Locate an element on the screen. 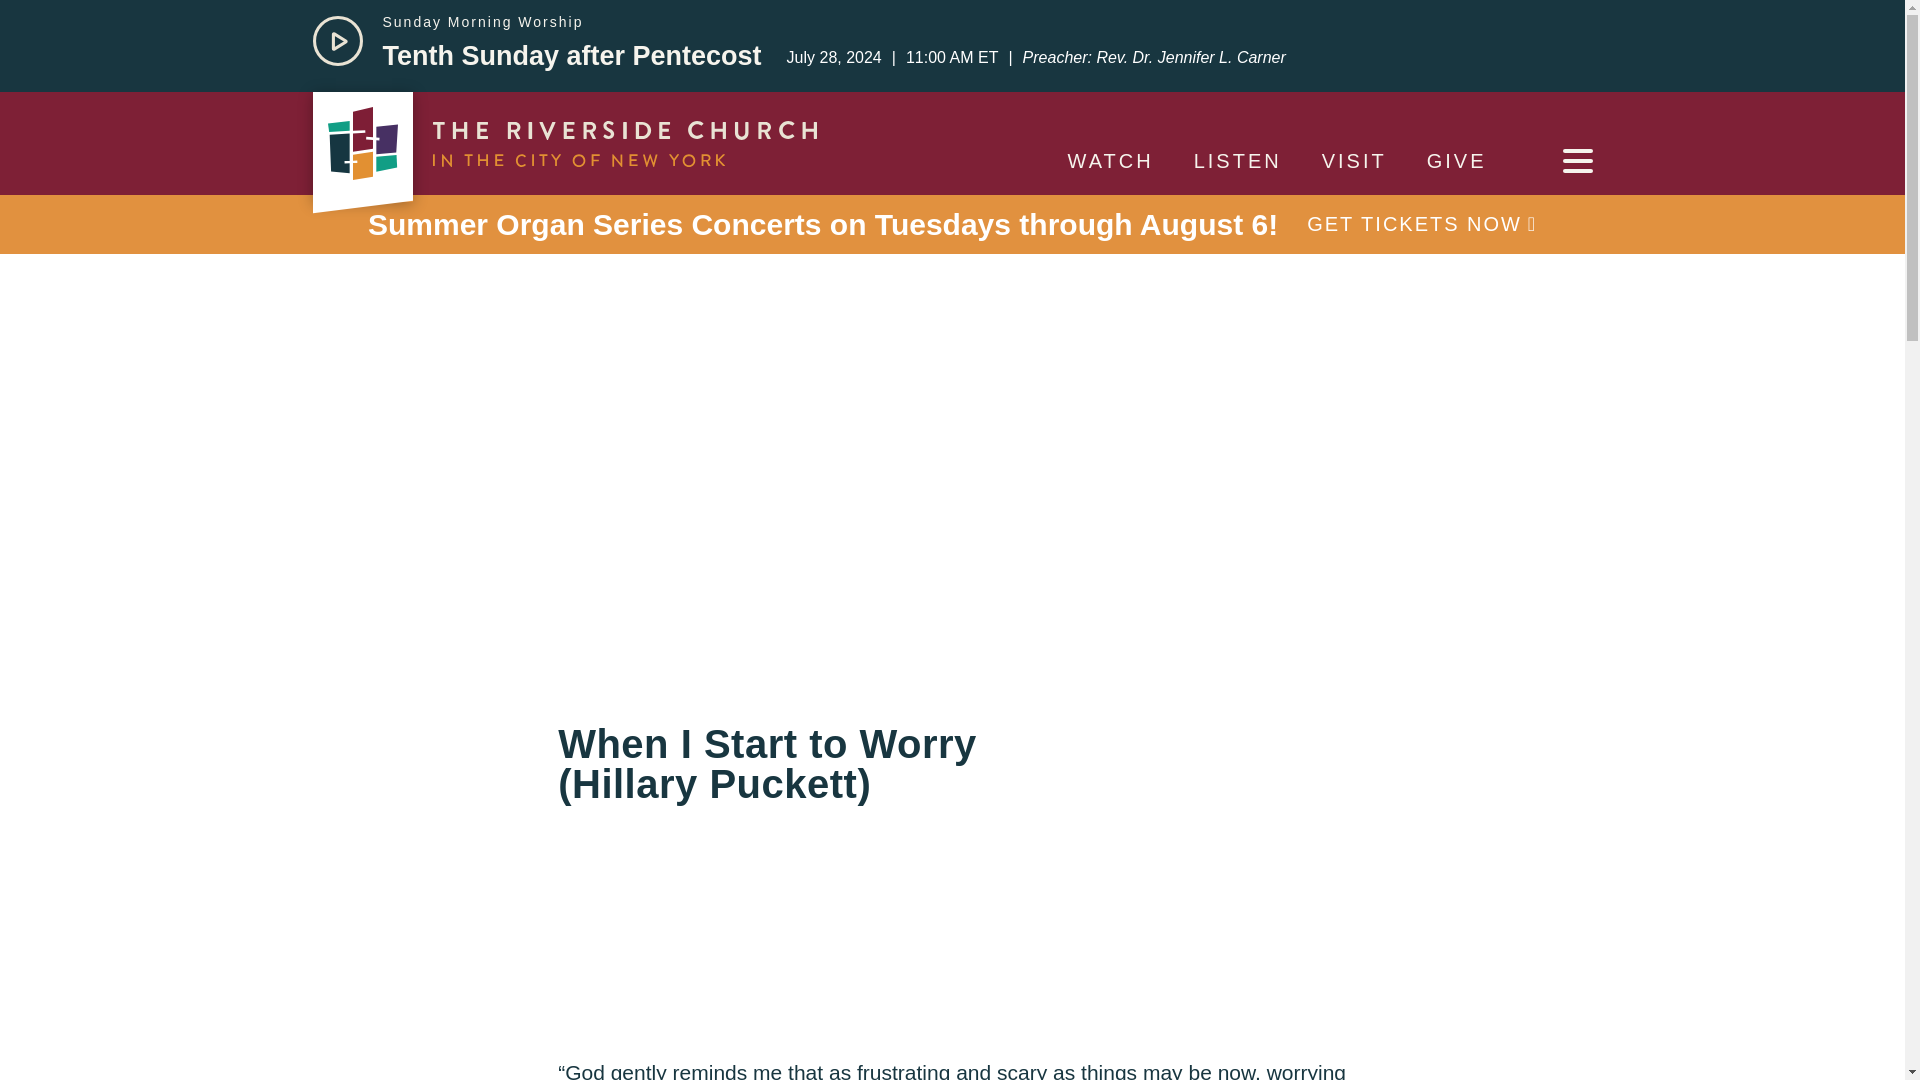 The width and height of the screenshot is (1920, 1080). GIVE is located at coordinates (1457, 160).